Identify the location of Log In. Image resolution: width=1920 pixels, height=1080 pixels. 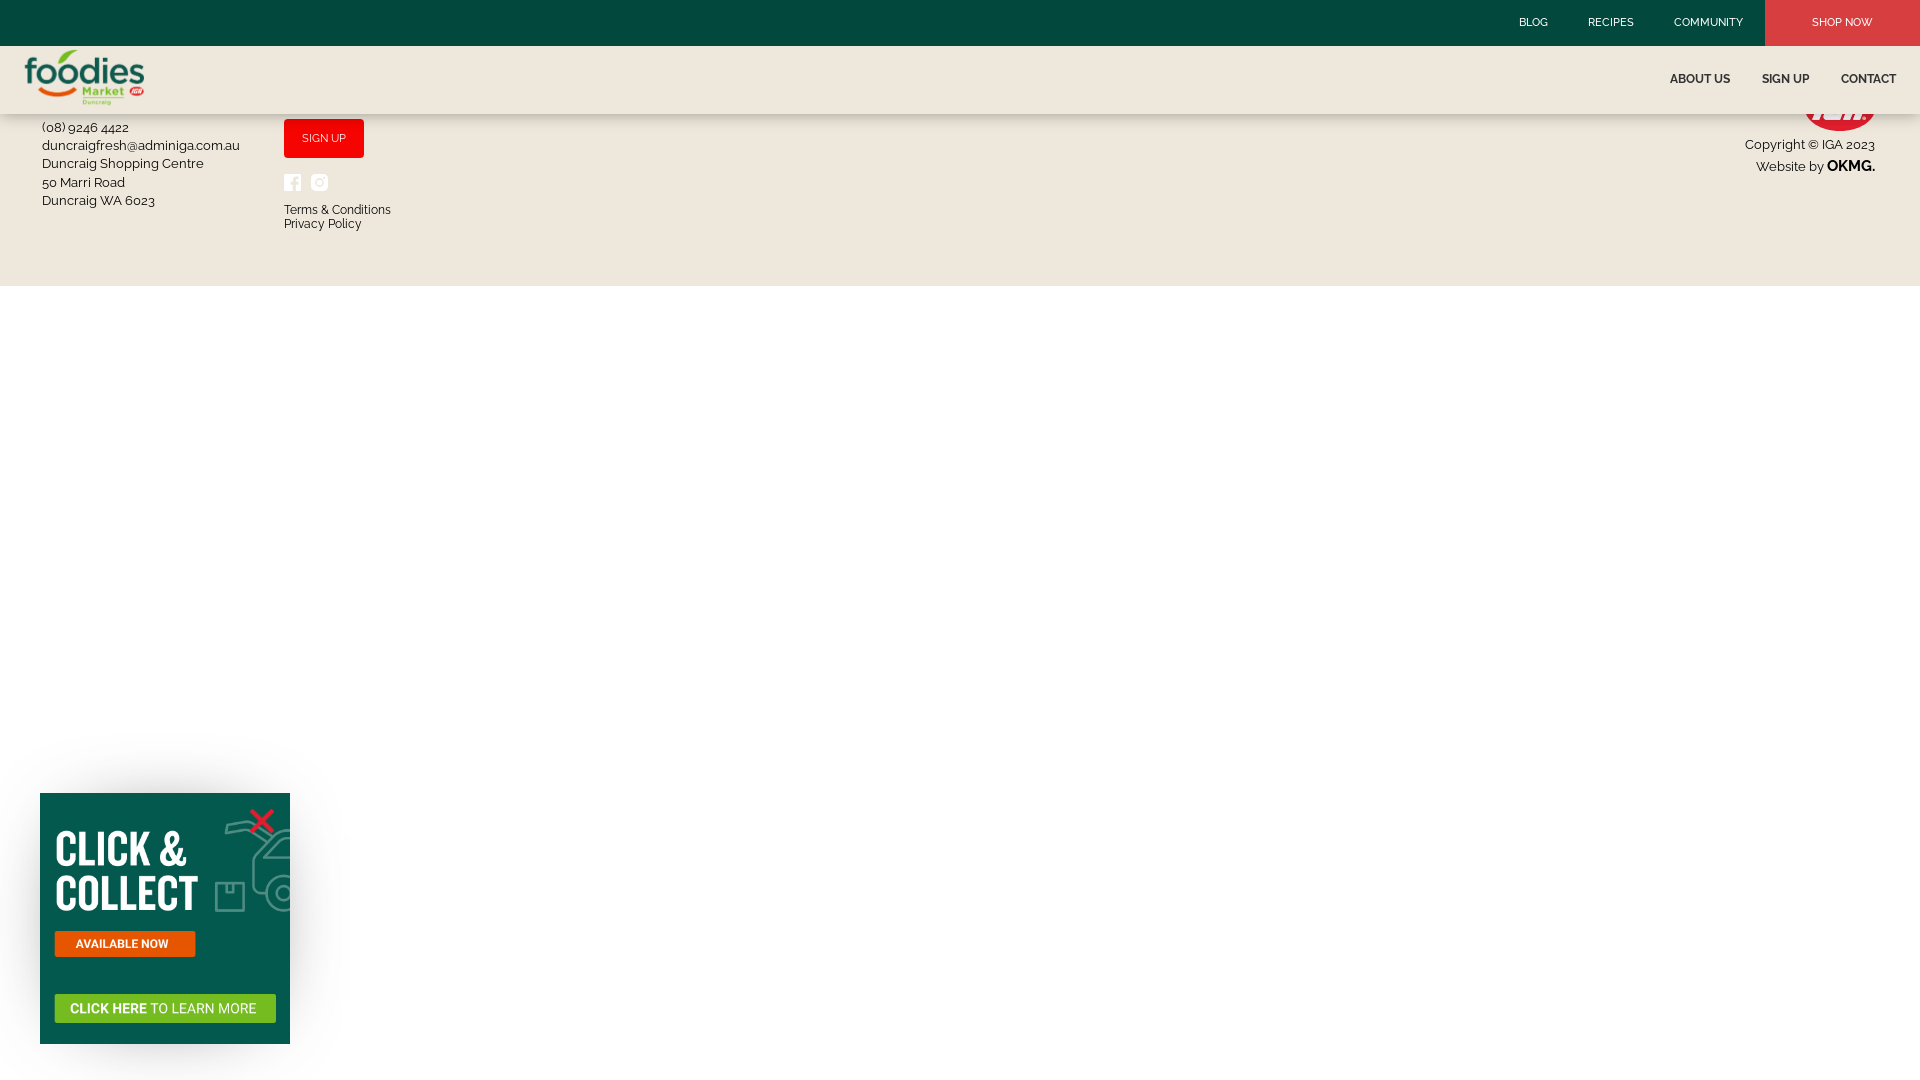
(76, 10).